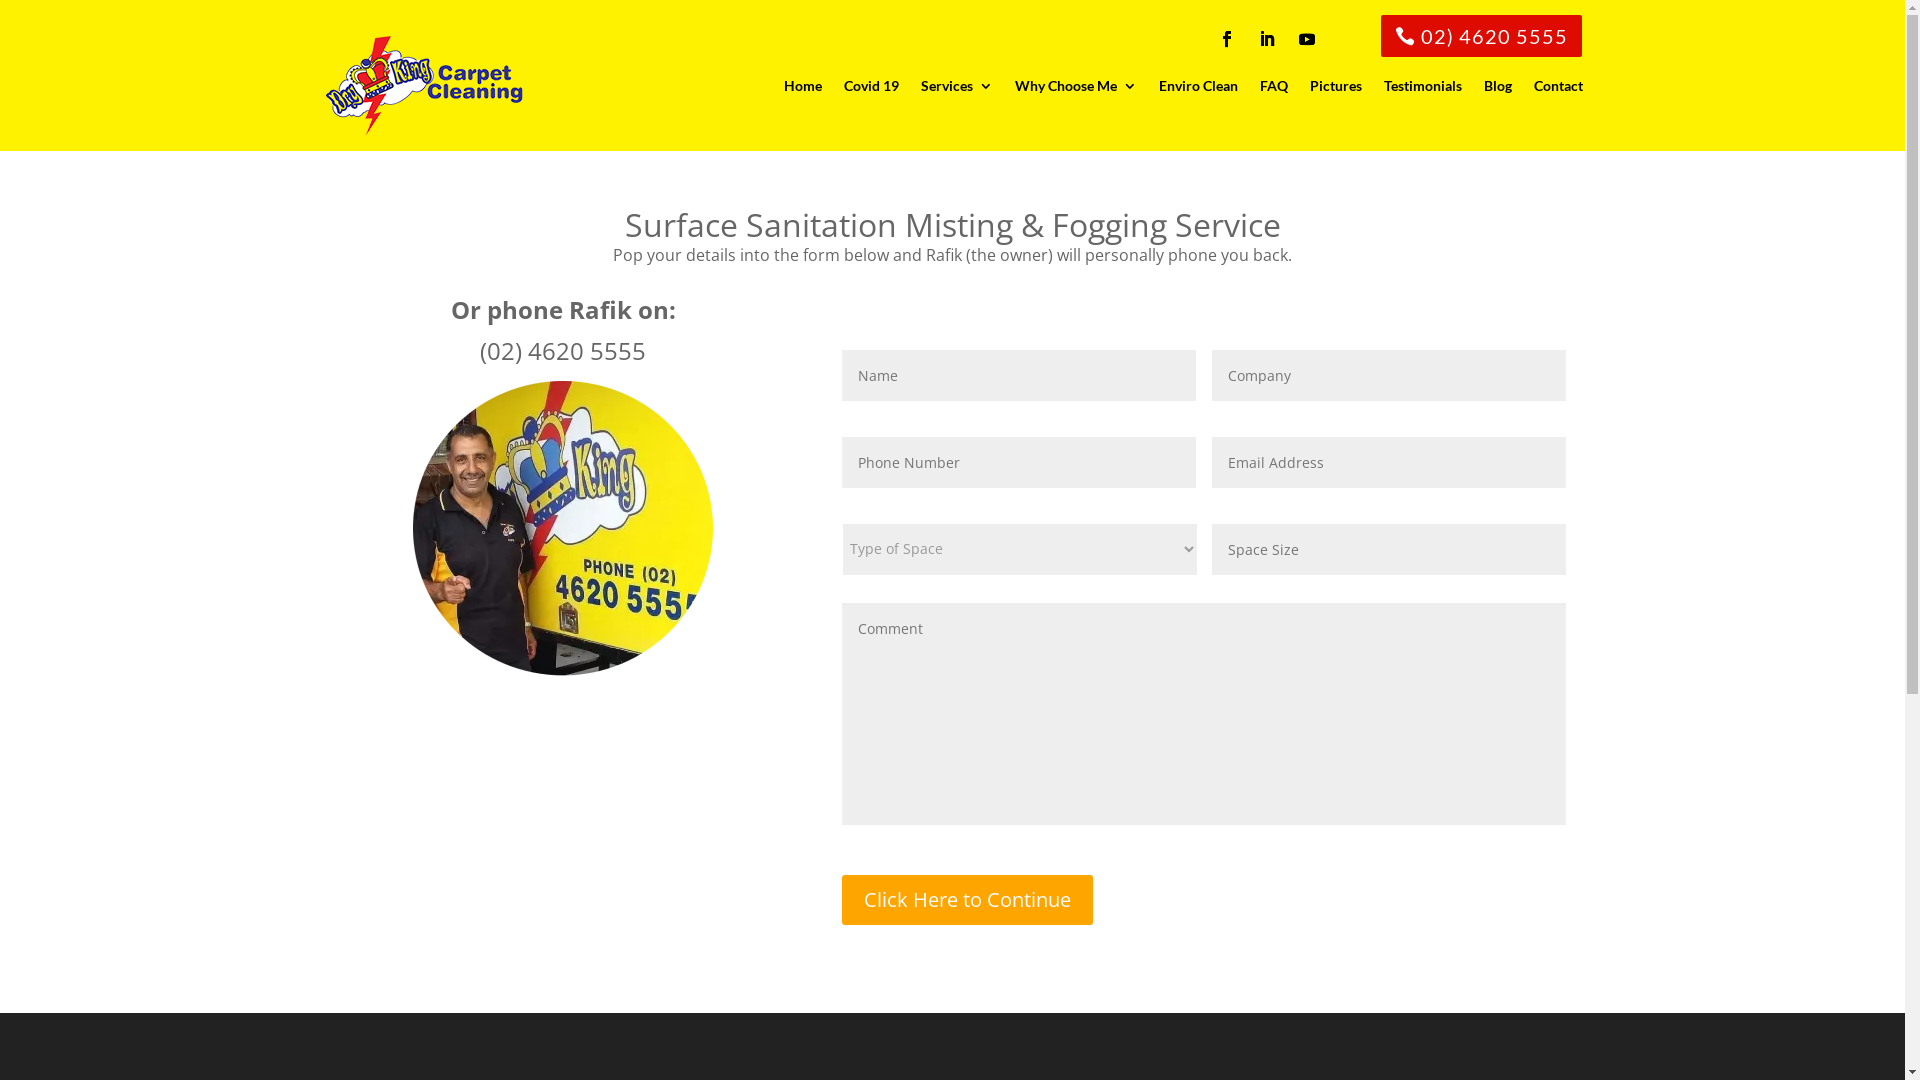  What do you see at coordinates (1307, 39) in the screenshot?
I see `Follow on Youtube` at bounding box center [1307, 39].